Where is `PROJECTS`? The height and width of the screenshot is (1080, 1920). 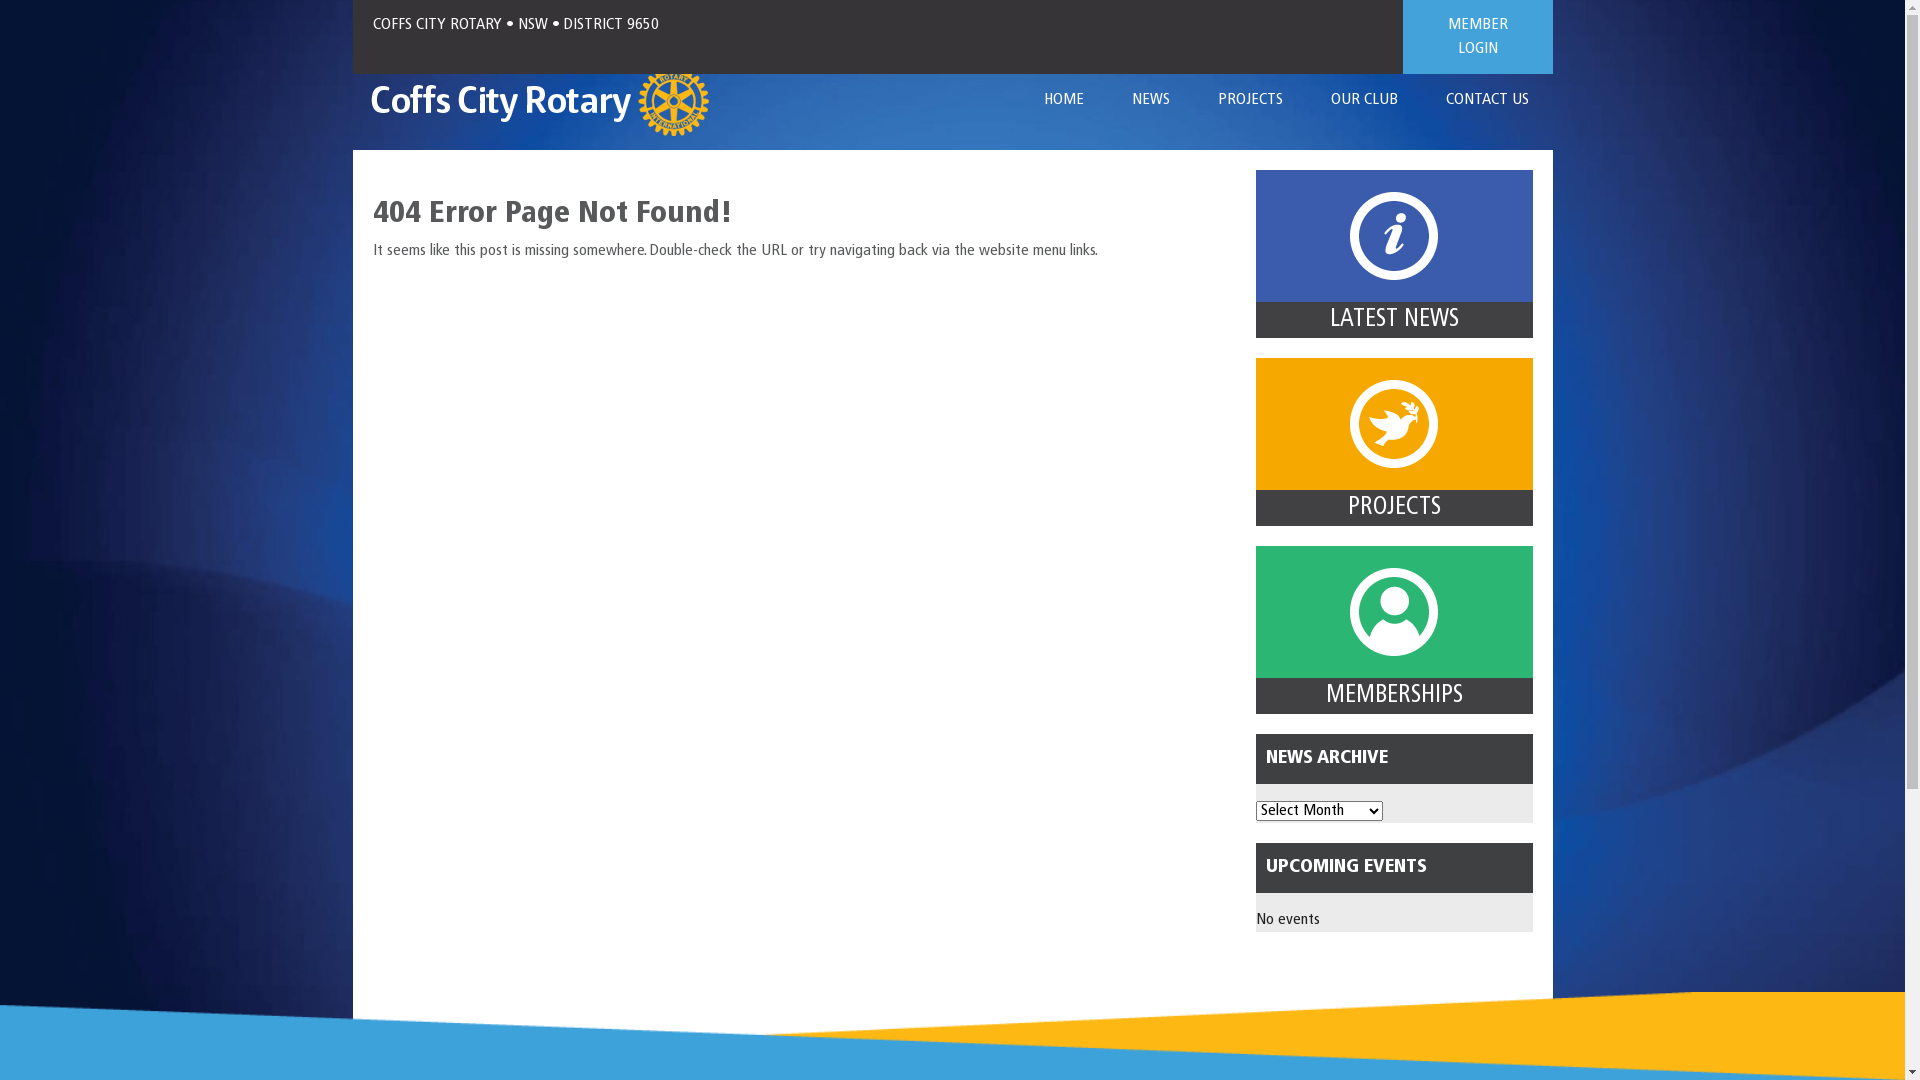 PROJECTS is located at coordinates (1250, 100).